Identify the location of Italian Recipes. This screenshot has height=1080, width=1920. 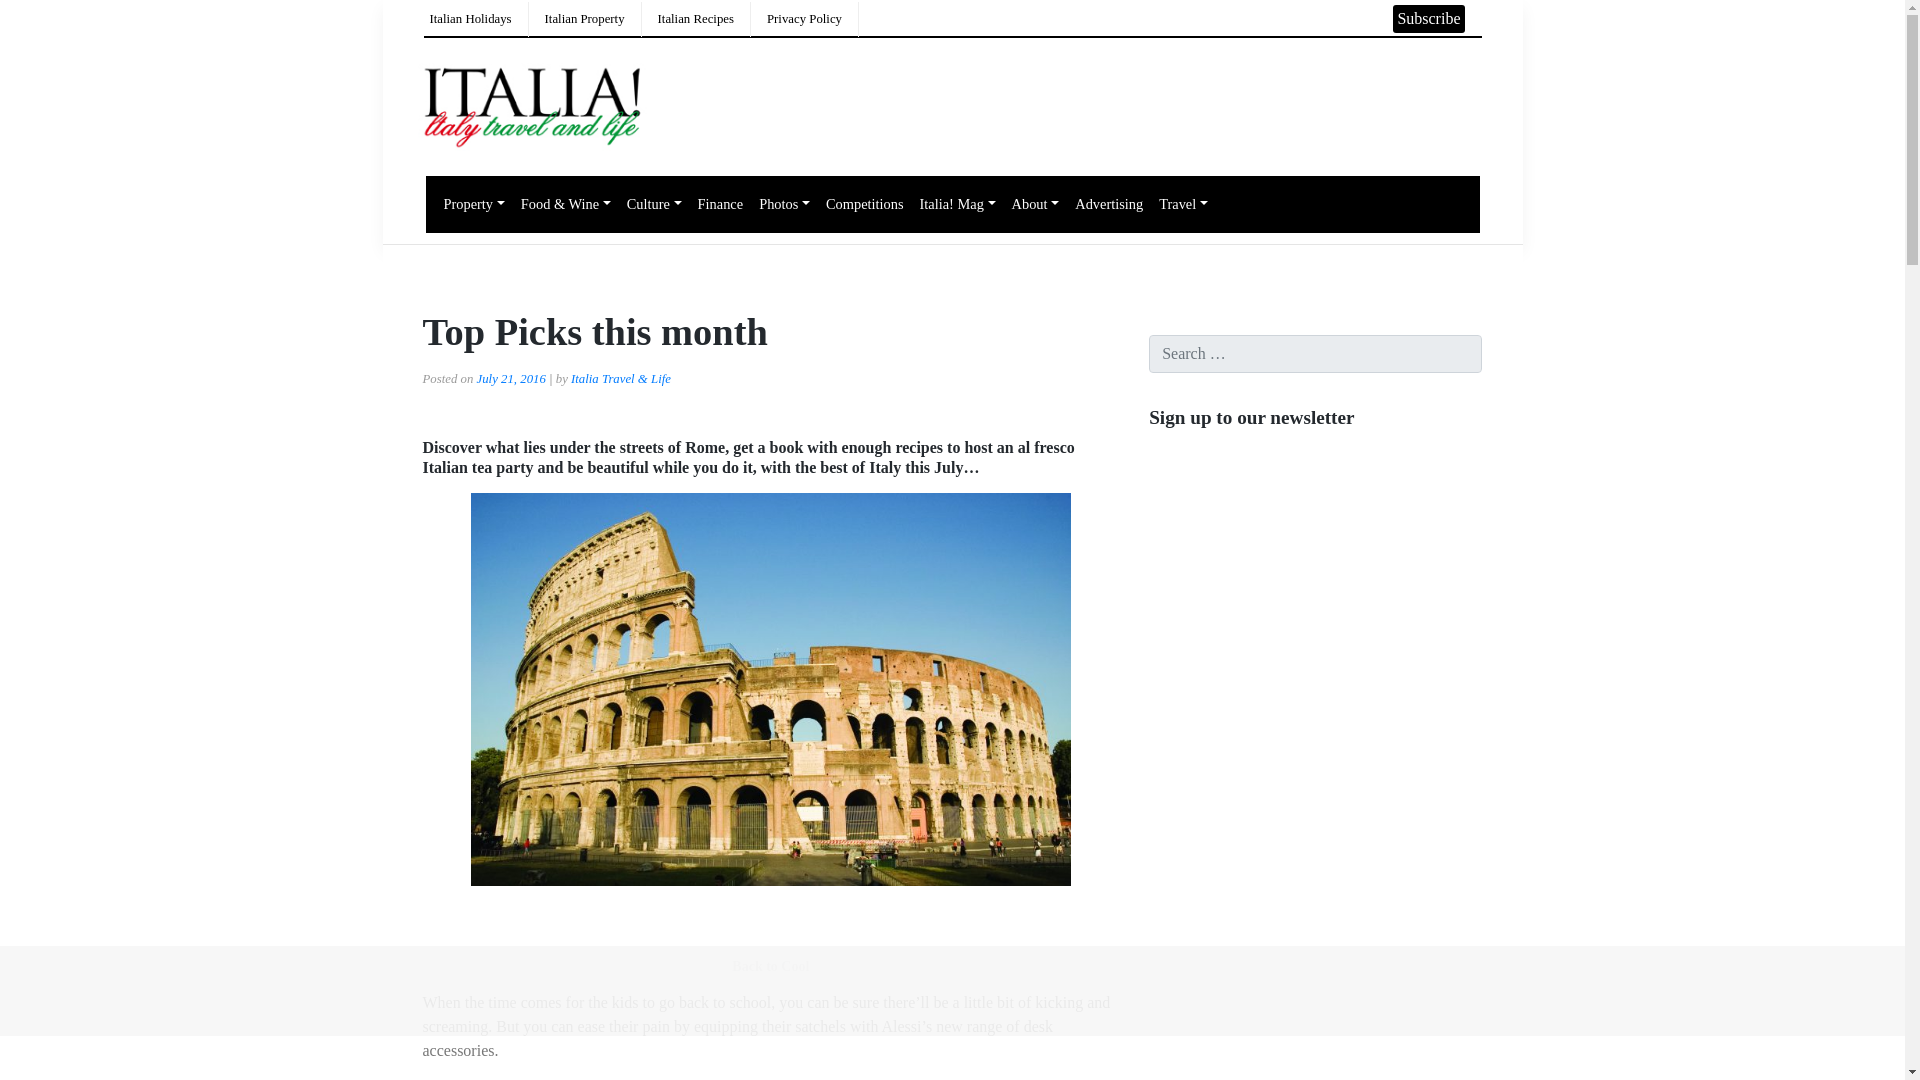
(696, 19).